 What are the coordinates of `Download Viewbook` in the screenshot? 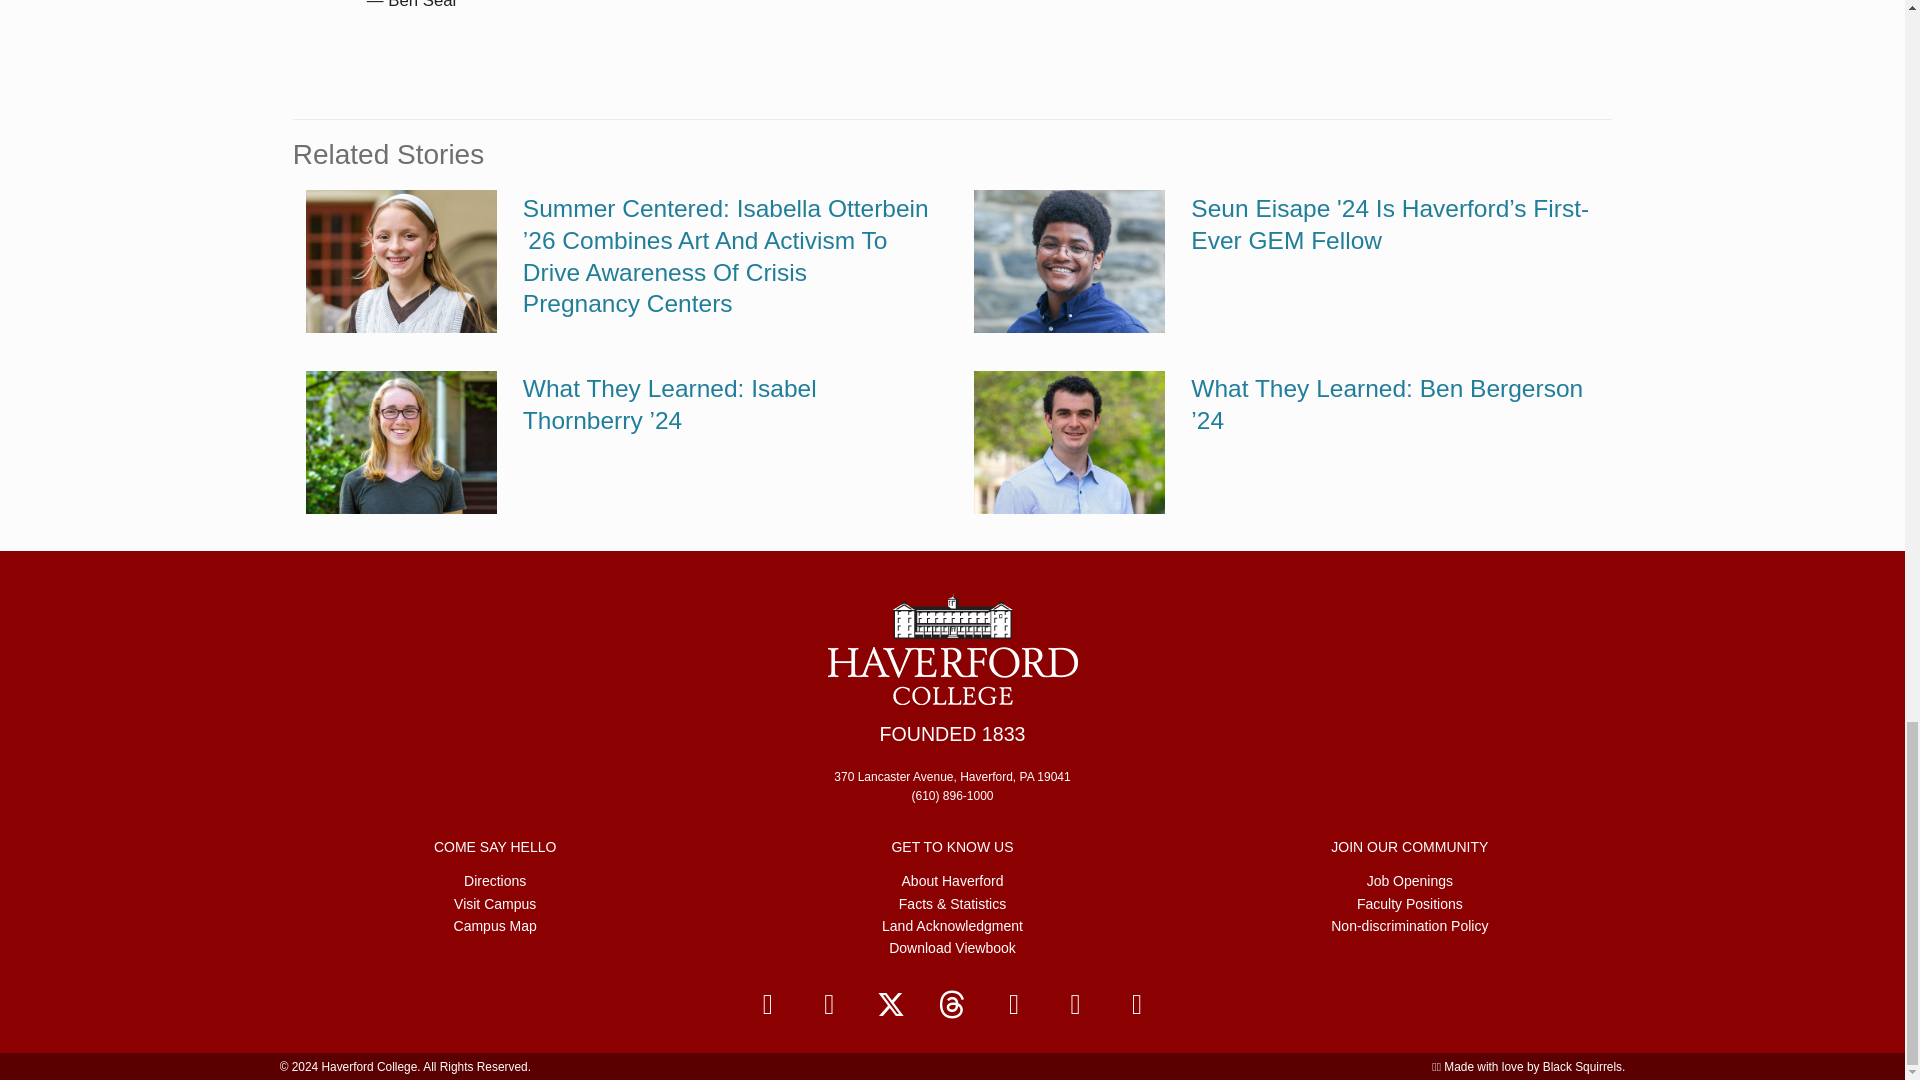 It's located at (952, 947).